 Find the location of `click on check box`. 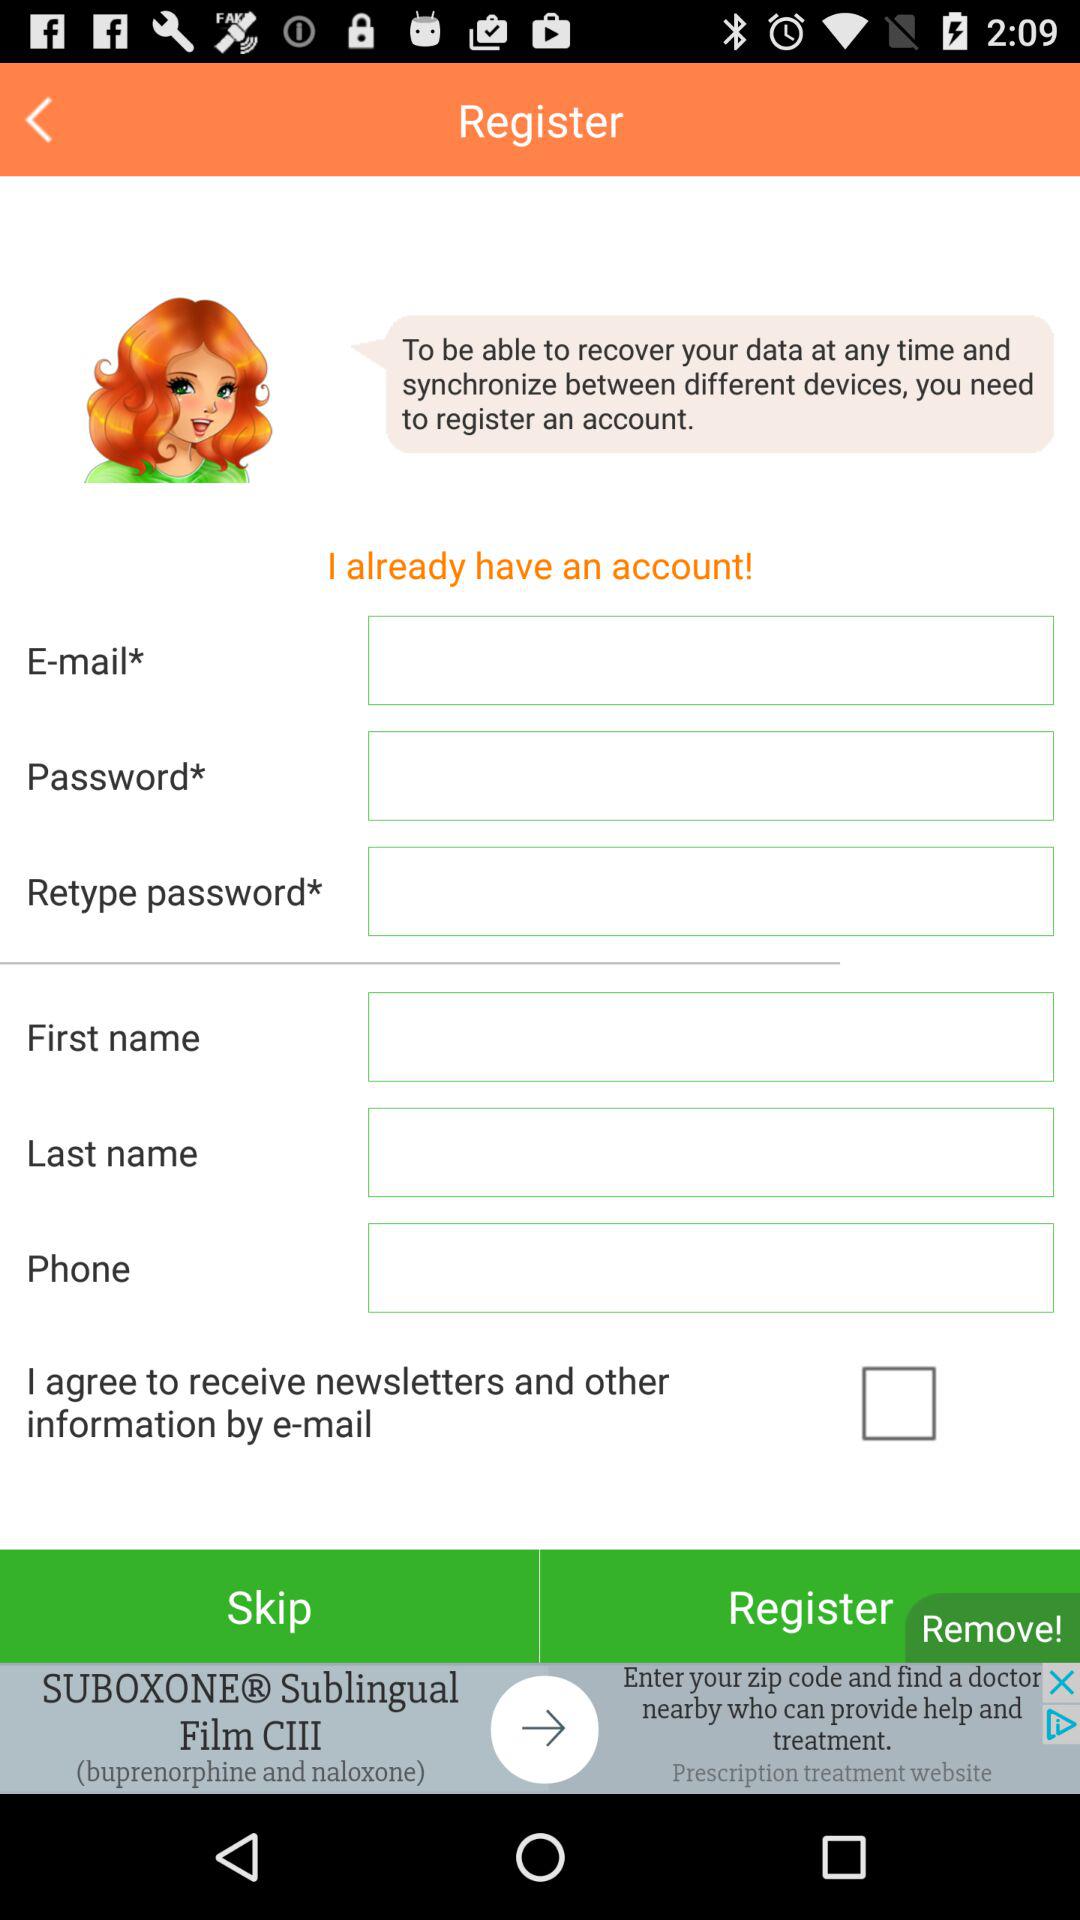

click on check box is located at coordinates (950, 1401).